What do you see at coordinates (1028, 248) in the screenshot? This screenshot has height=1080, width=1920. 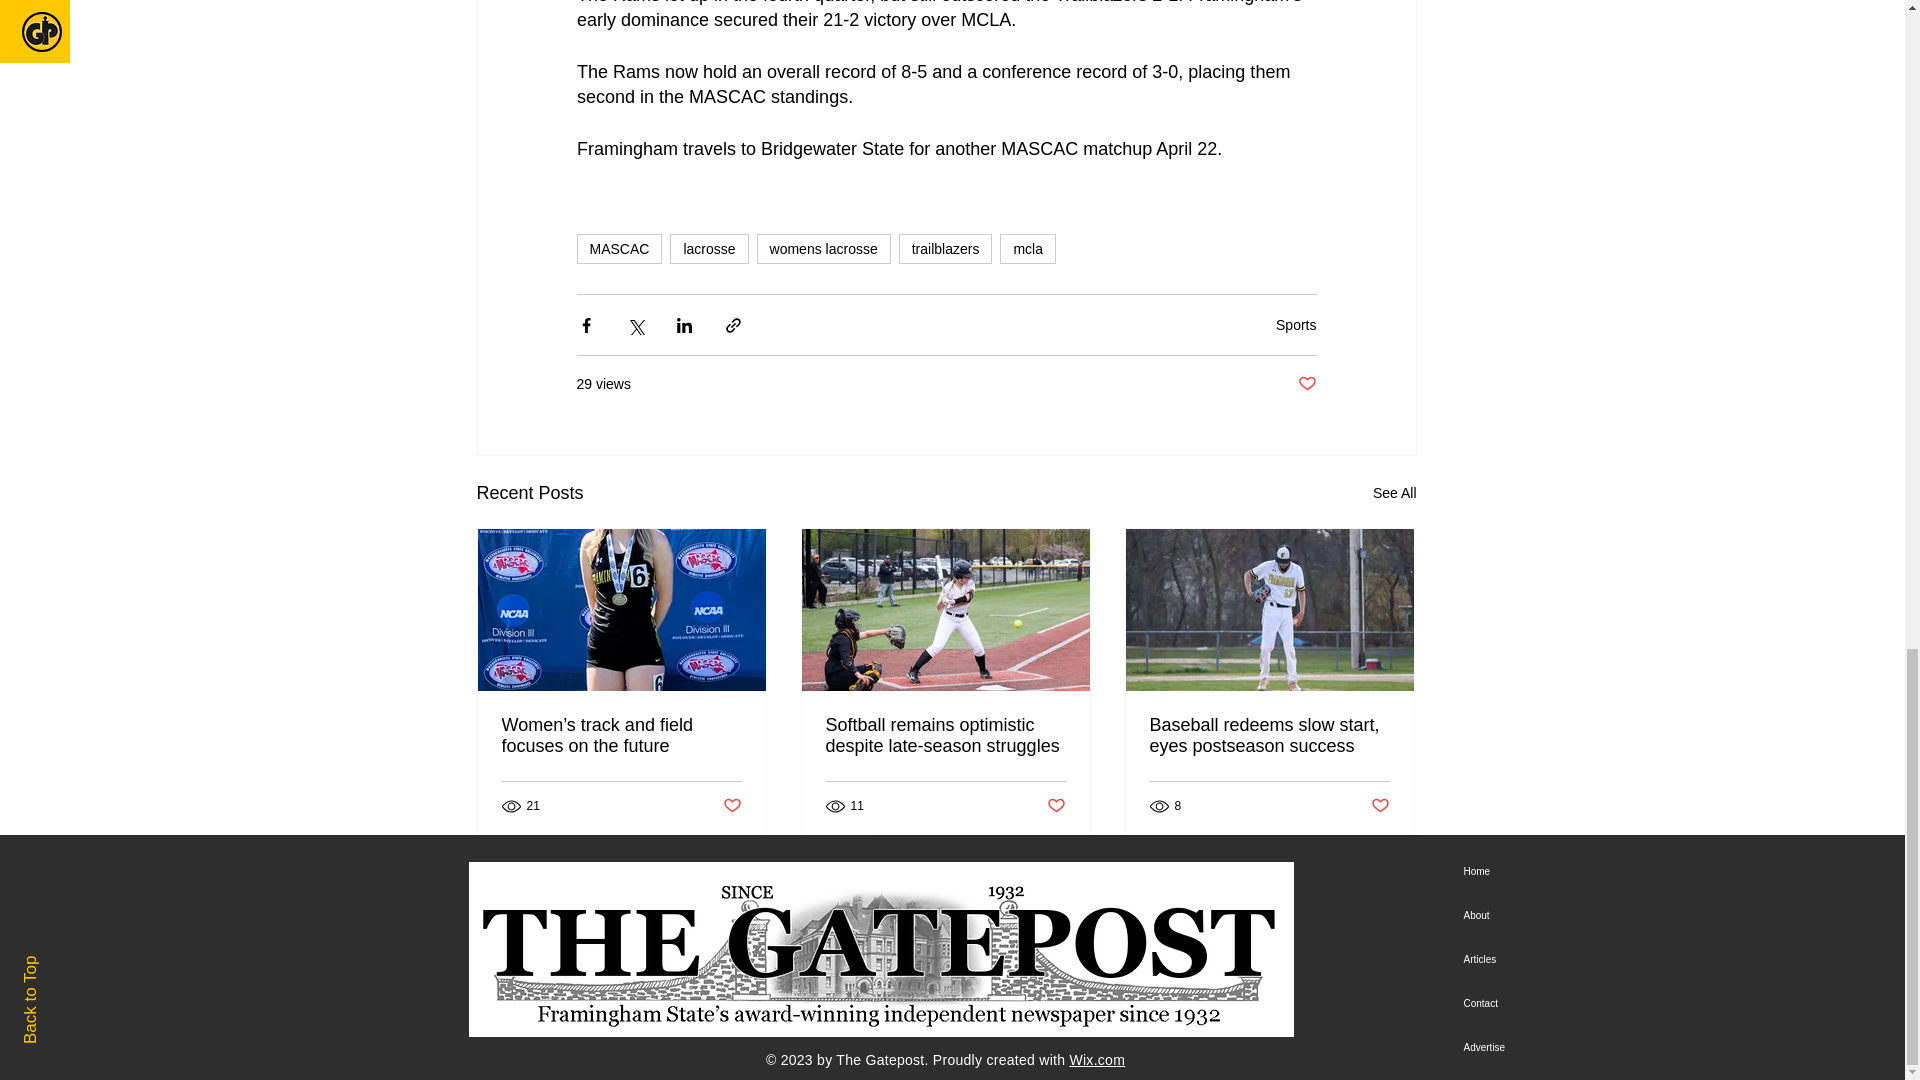 I see `mcla` at bounding box center [1028, 248].